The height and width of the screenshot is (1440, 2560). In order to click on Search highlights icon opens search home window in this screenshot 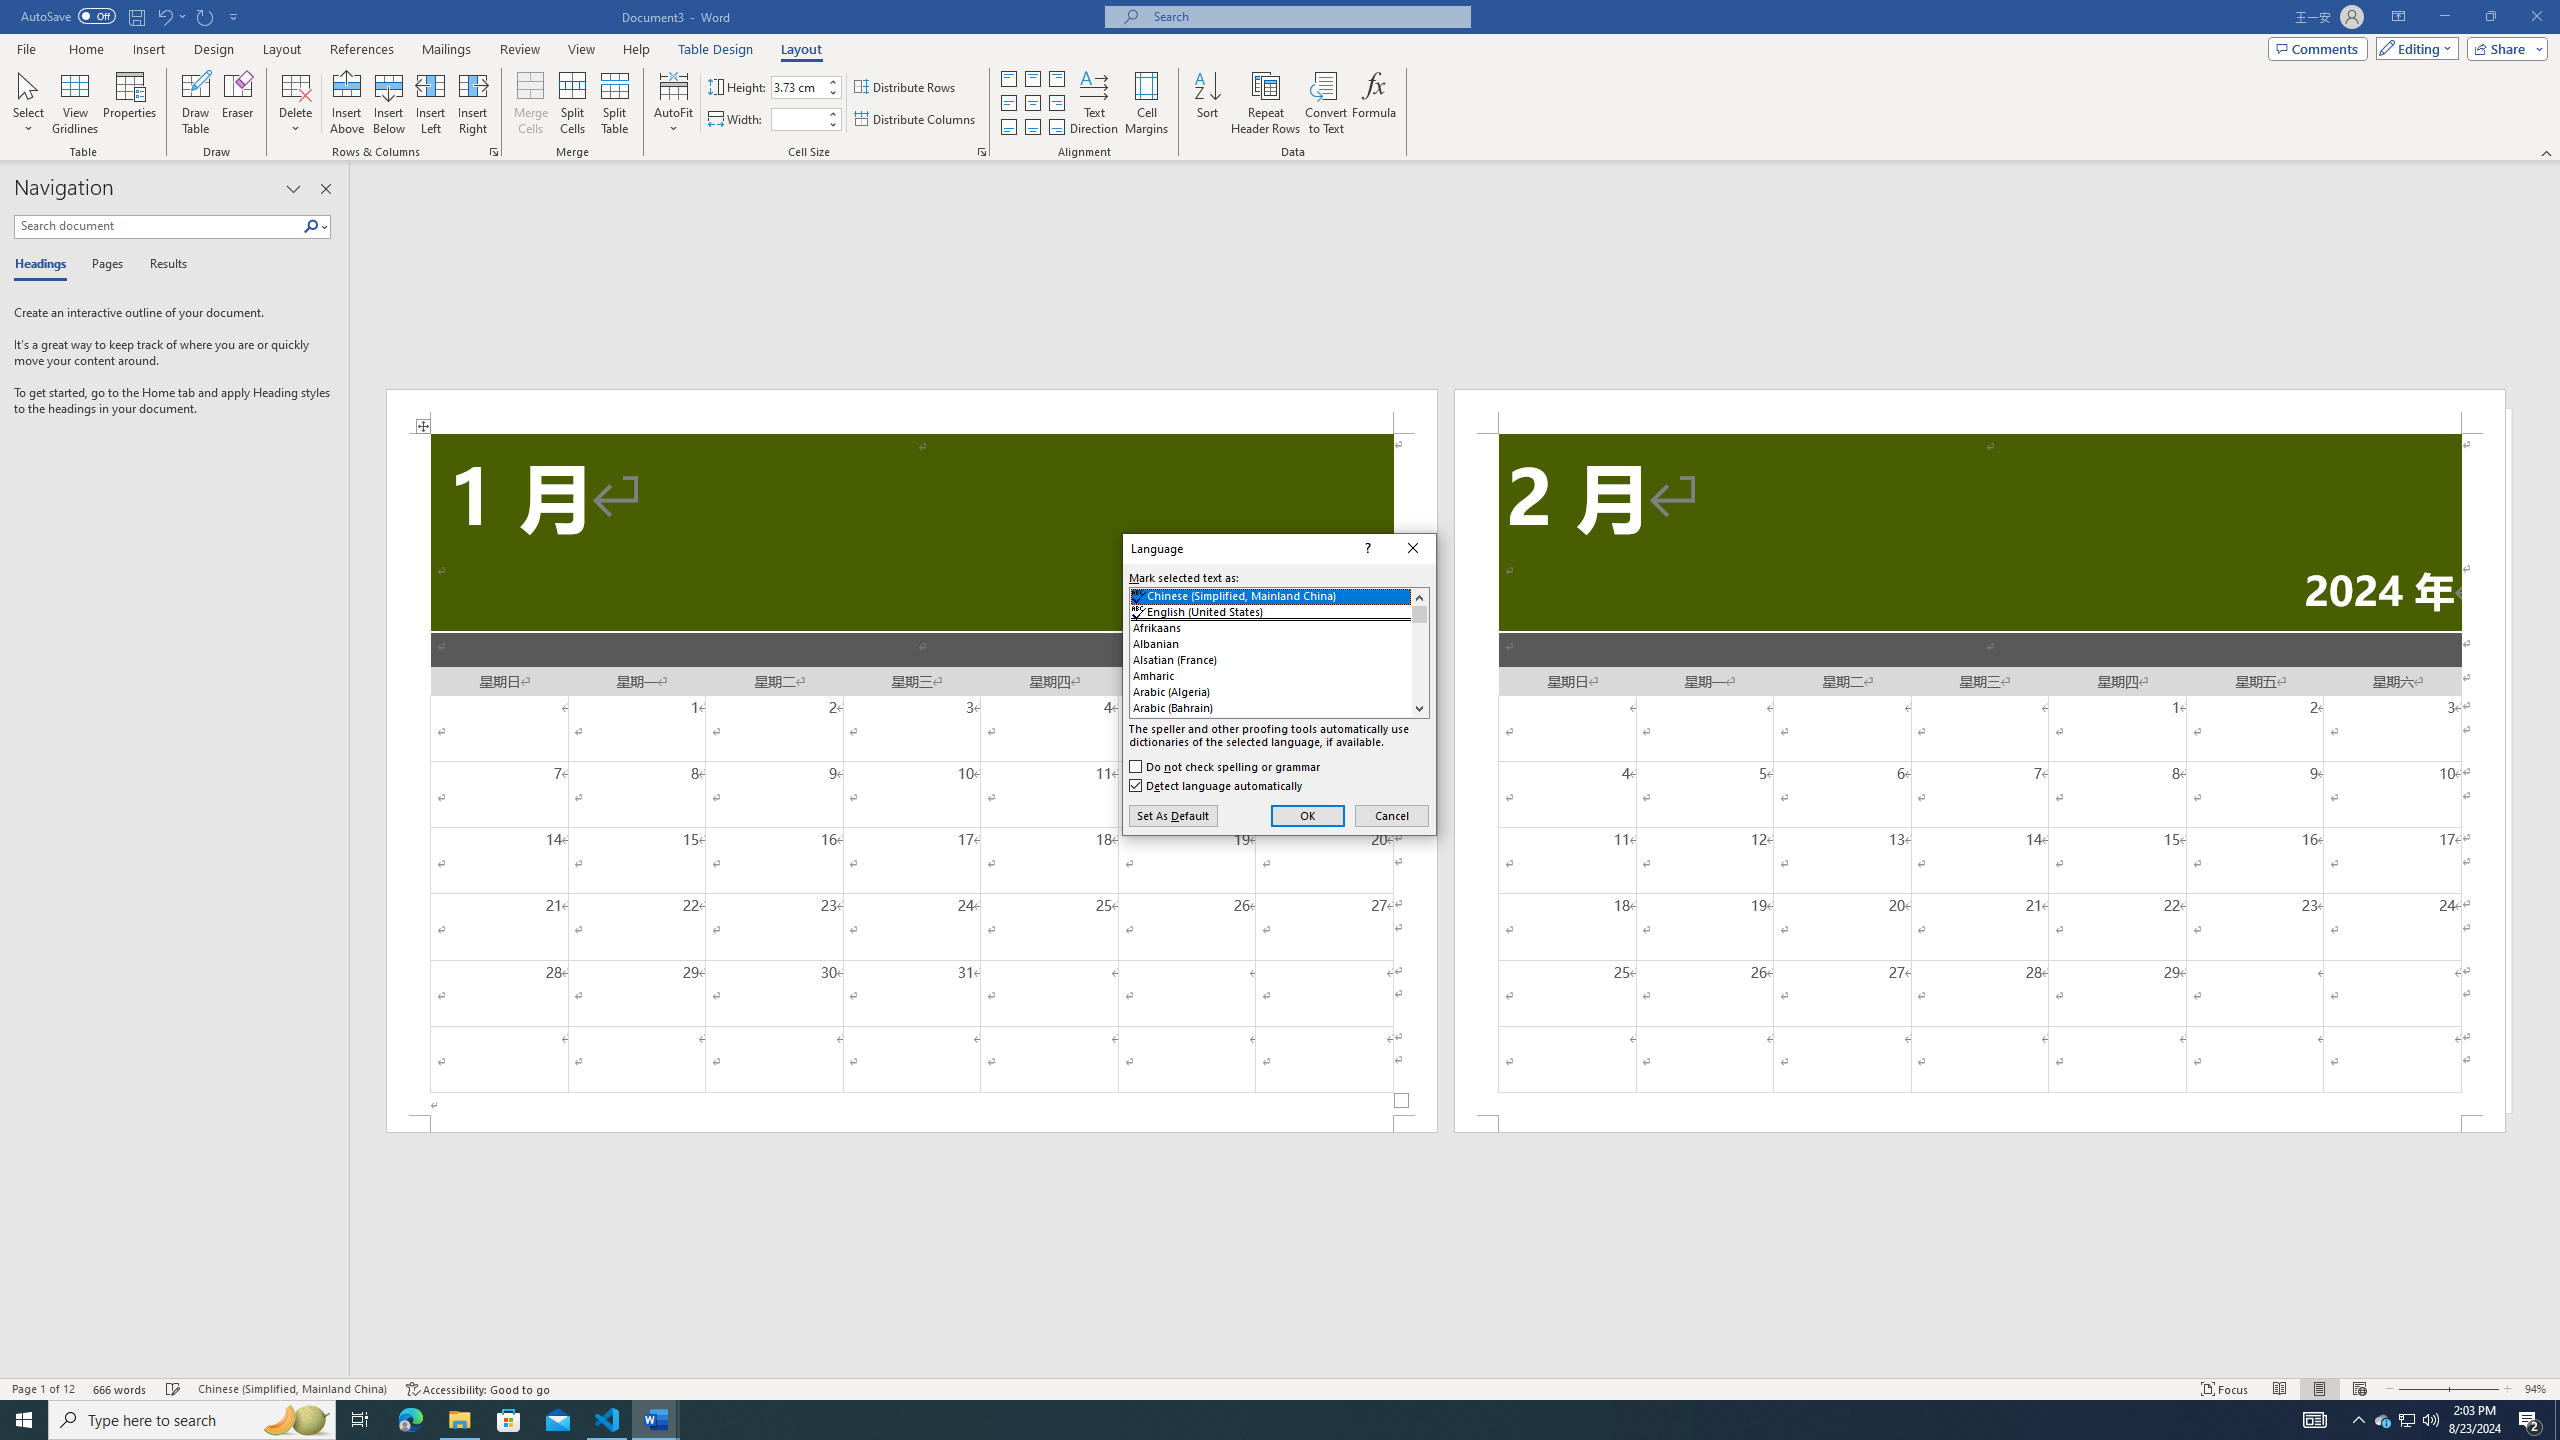, I will do `click(296, 1420)`.